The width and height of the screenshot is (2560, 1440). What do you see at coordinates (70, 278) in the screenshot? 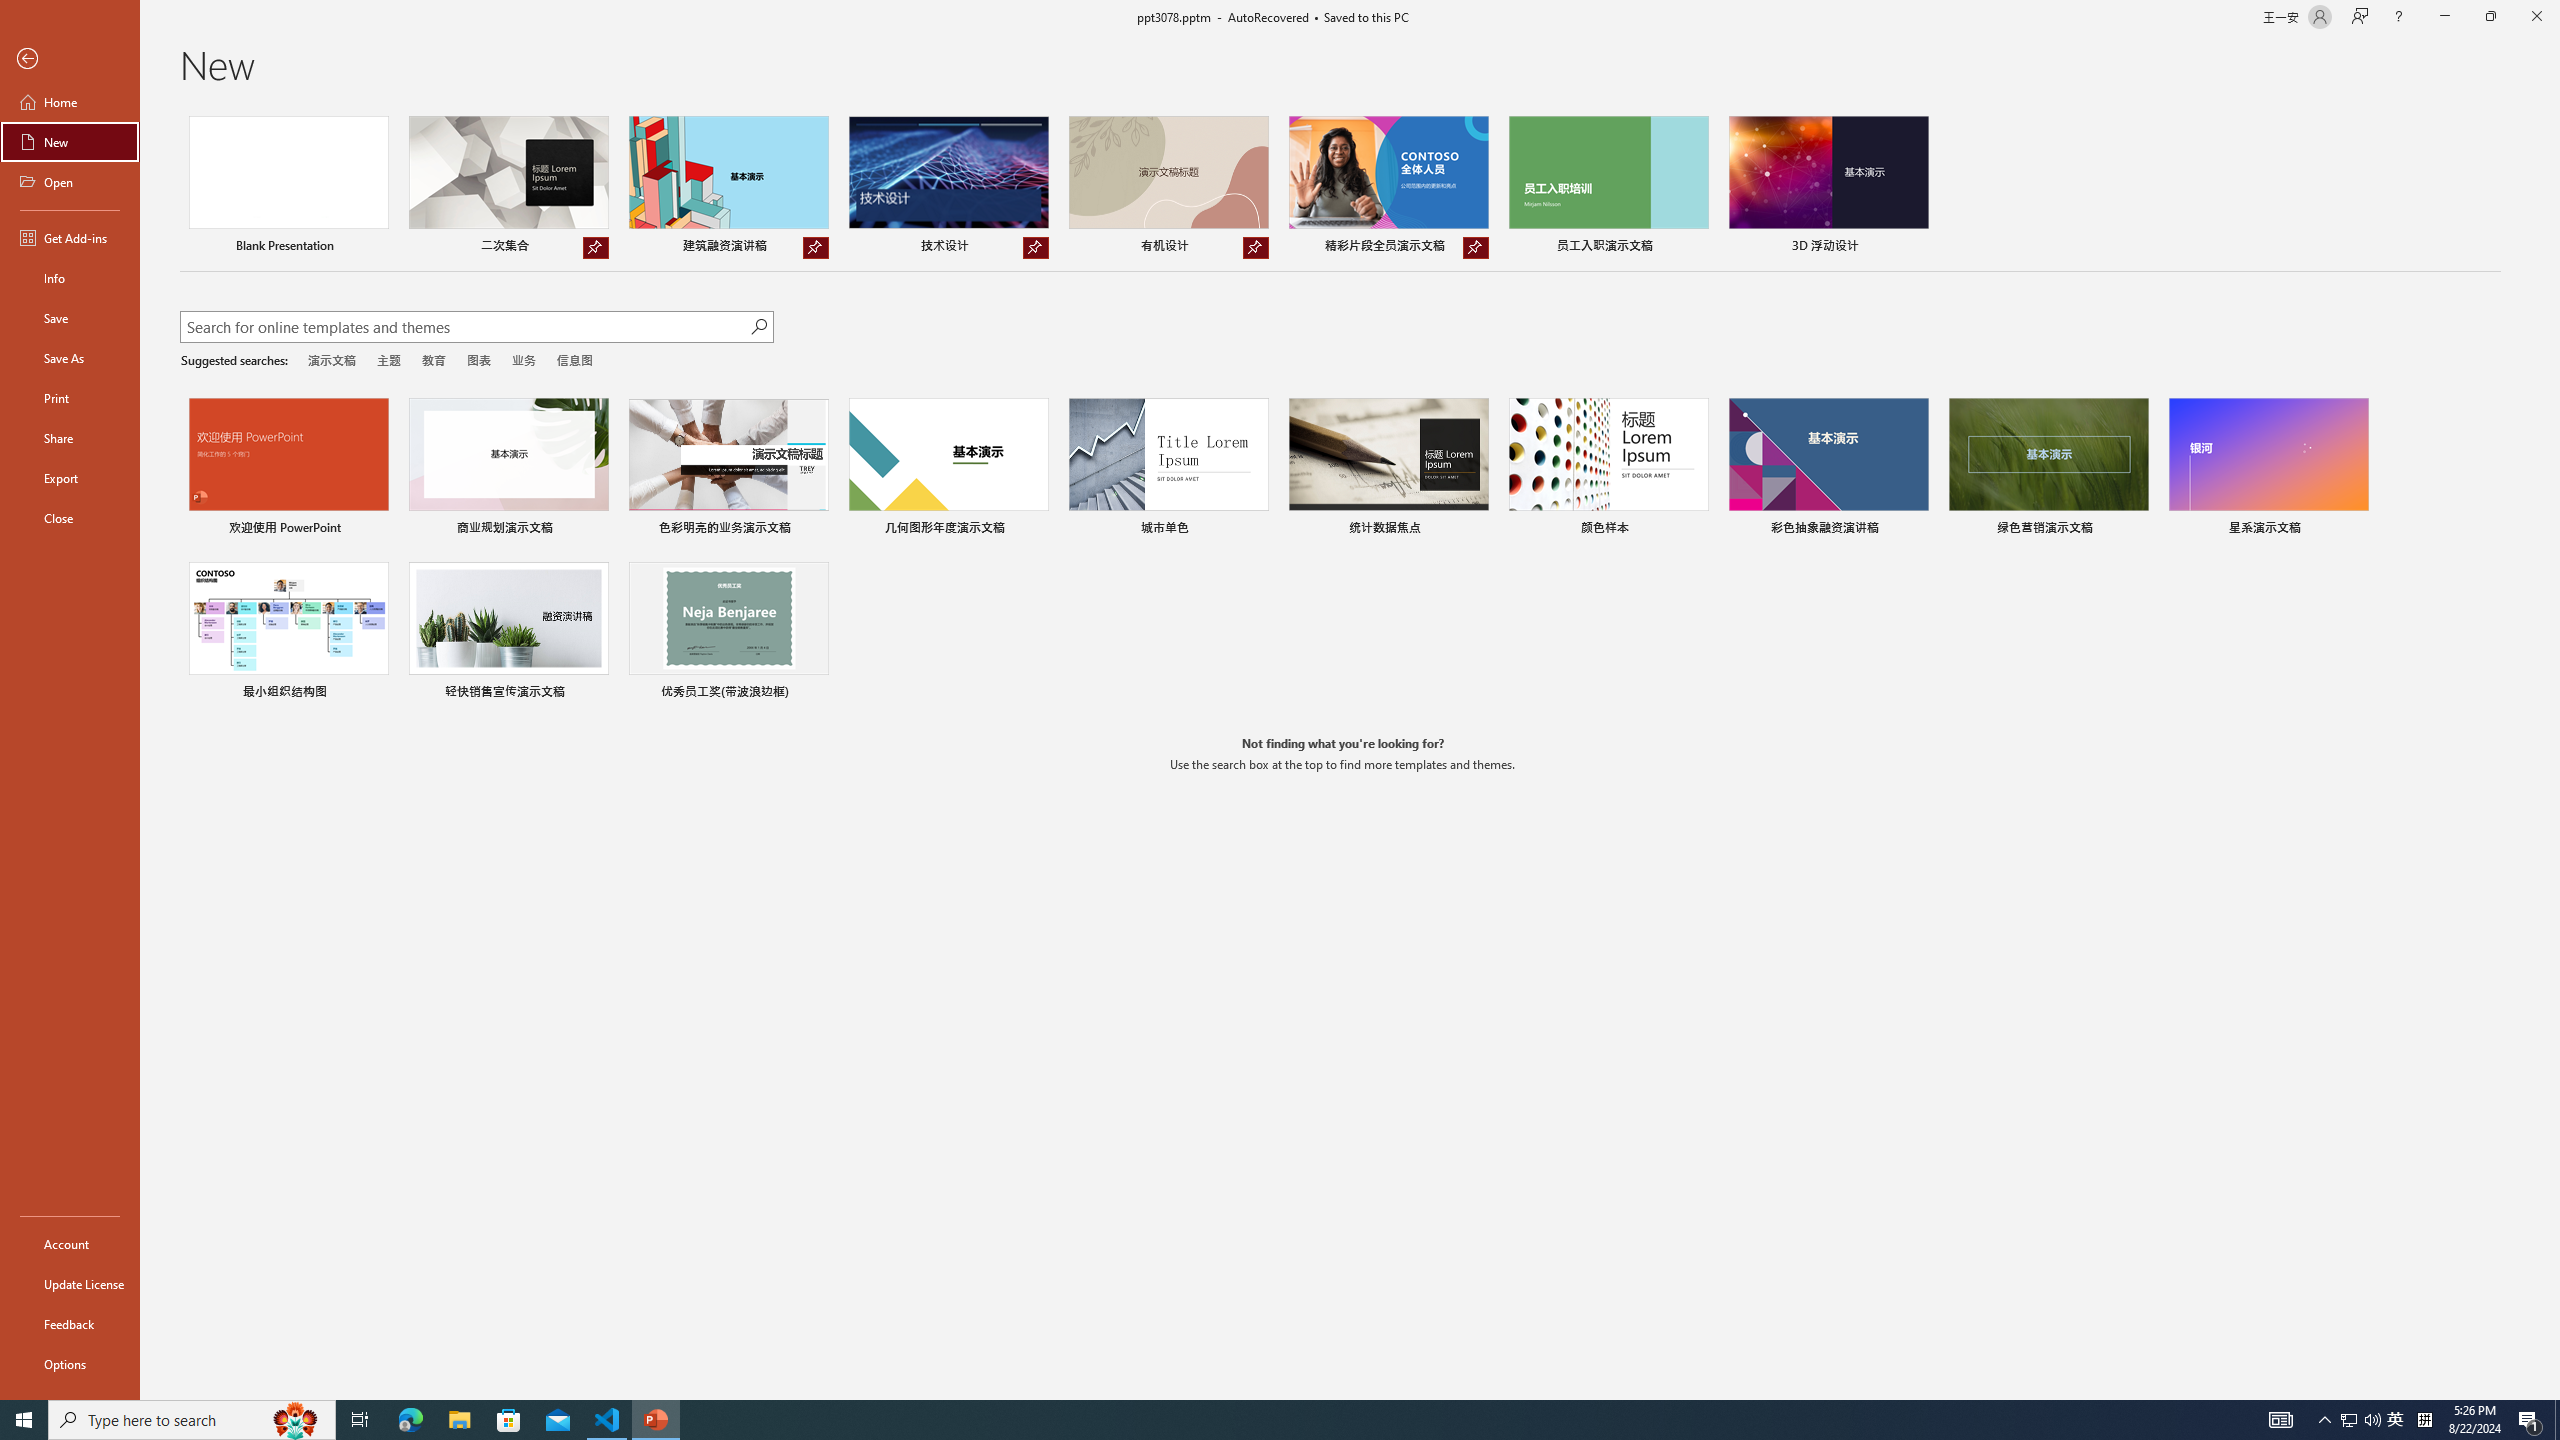
I see `Info` at bounding box center [70, 278].